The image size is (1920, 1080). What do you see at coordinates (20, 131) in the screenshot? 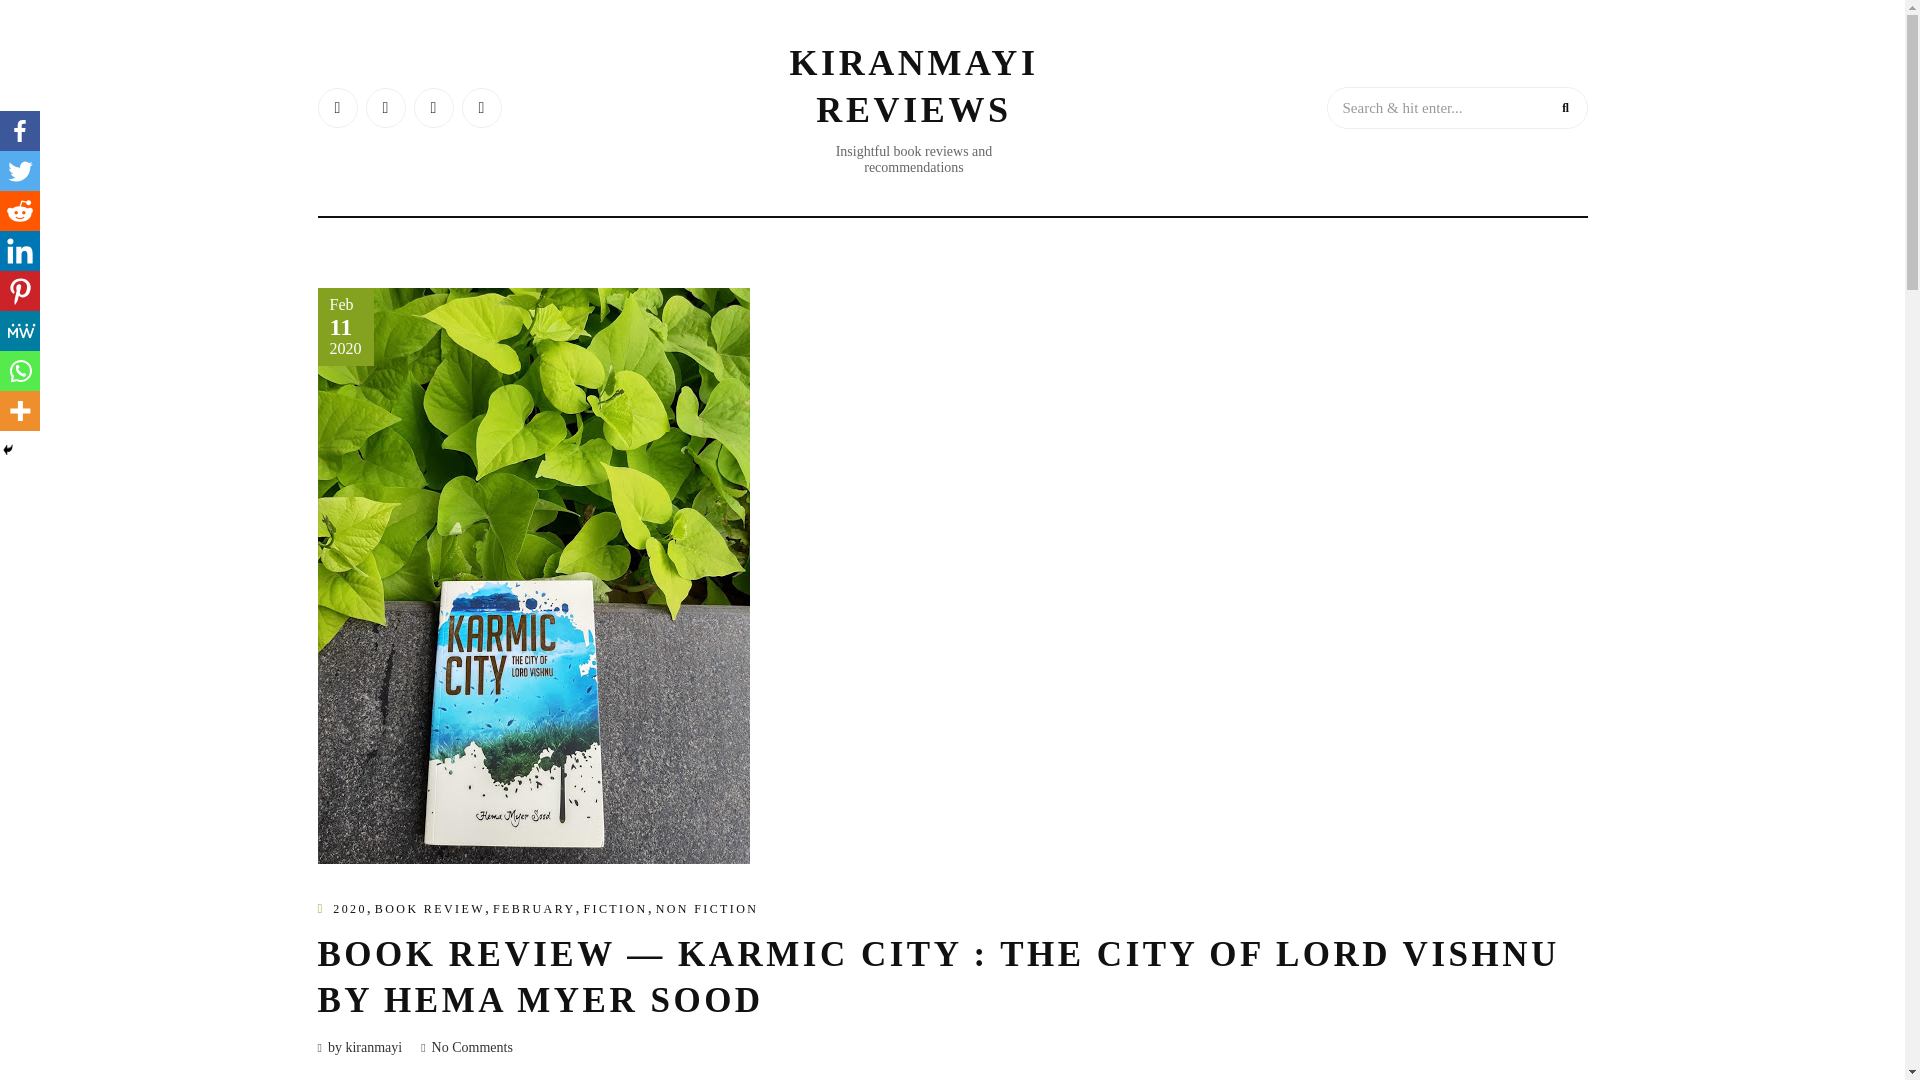
I see `Facebook` at bounding box center [20, 131].